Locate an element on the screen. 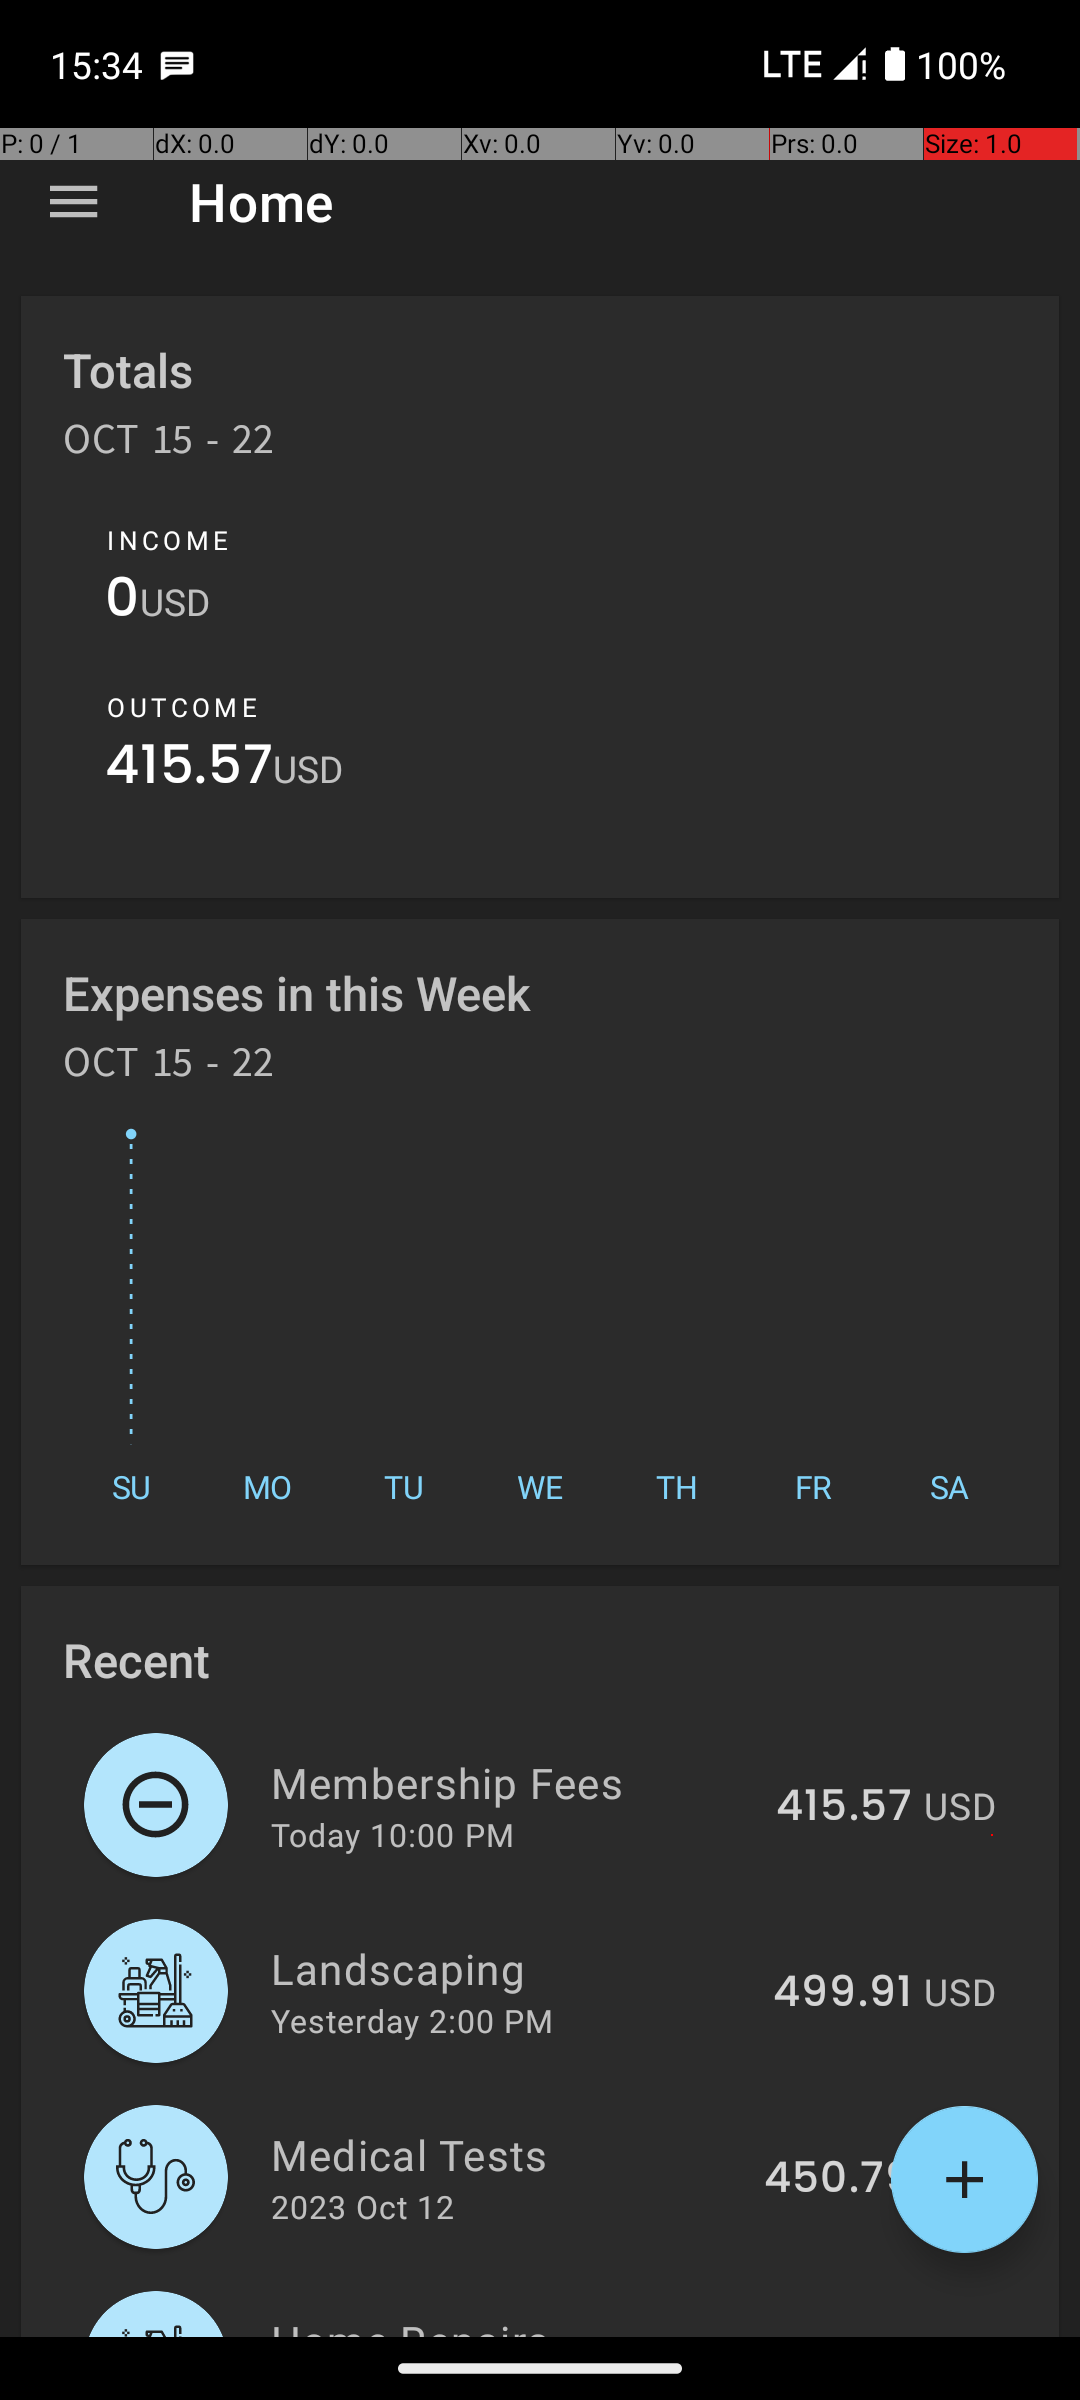 Image resolution: width=1080 pixels, height=2400 pixels. Home Repairs is located at coordinates (508, 2324).